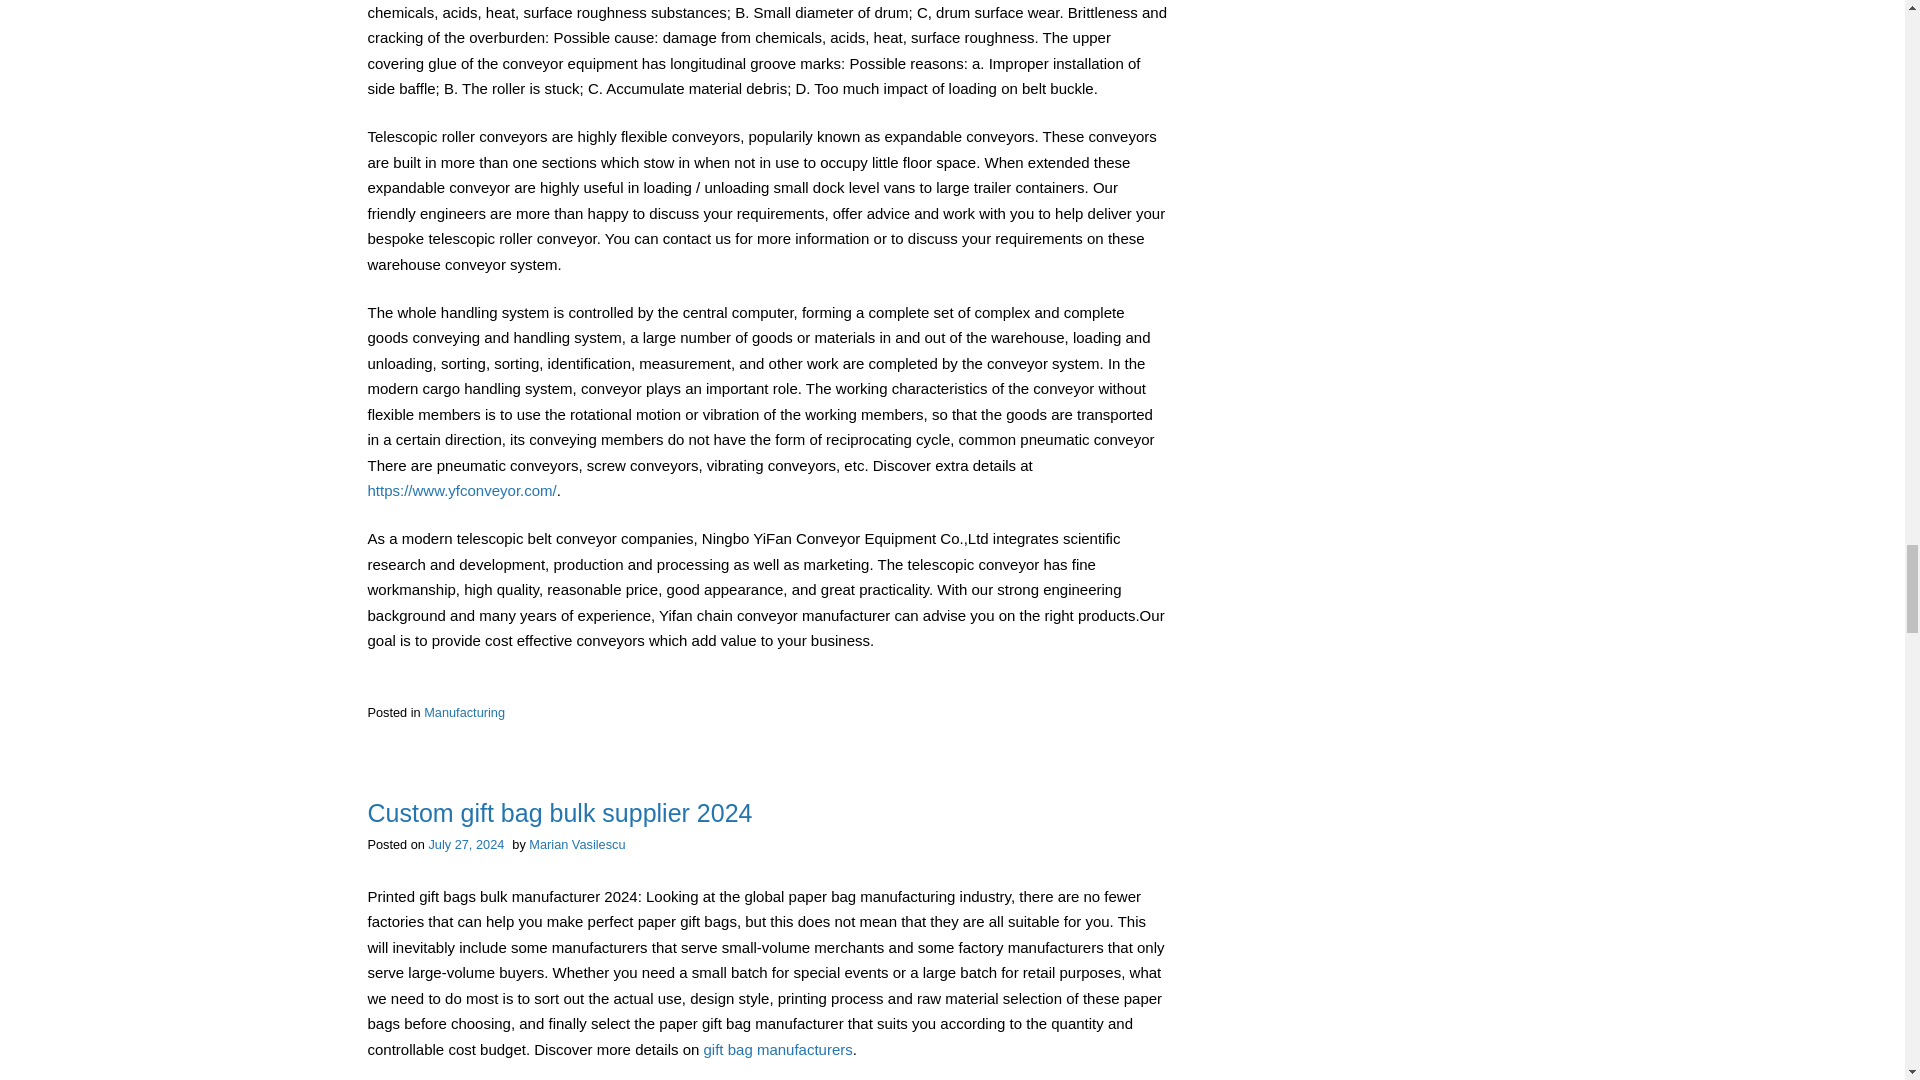 The width and height of the screenshot is (1920, 1080). What do you see at coordinates (466, 844) in the screenshot?
I see `July 27, 2024` at bounding box center [466, 844].